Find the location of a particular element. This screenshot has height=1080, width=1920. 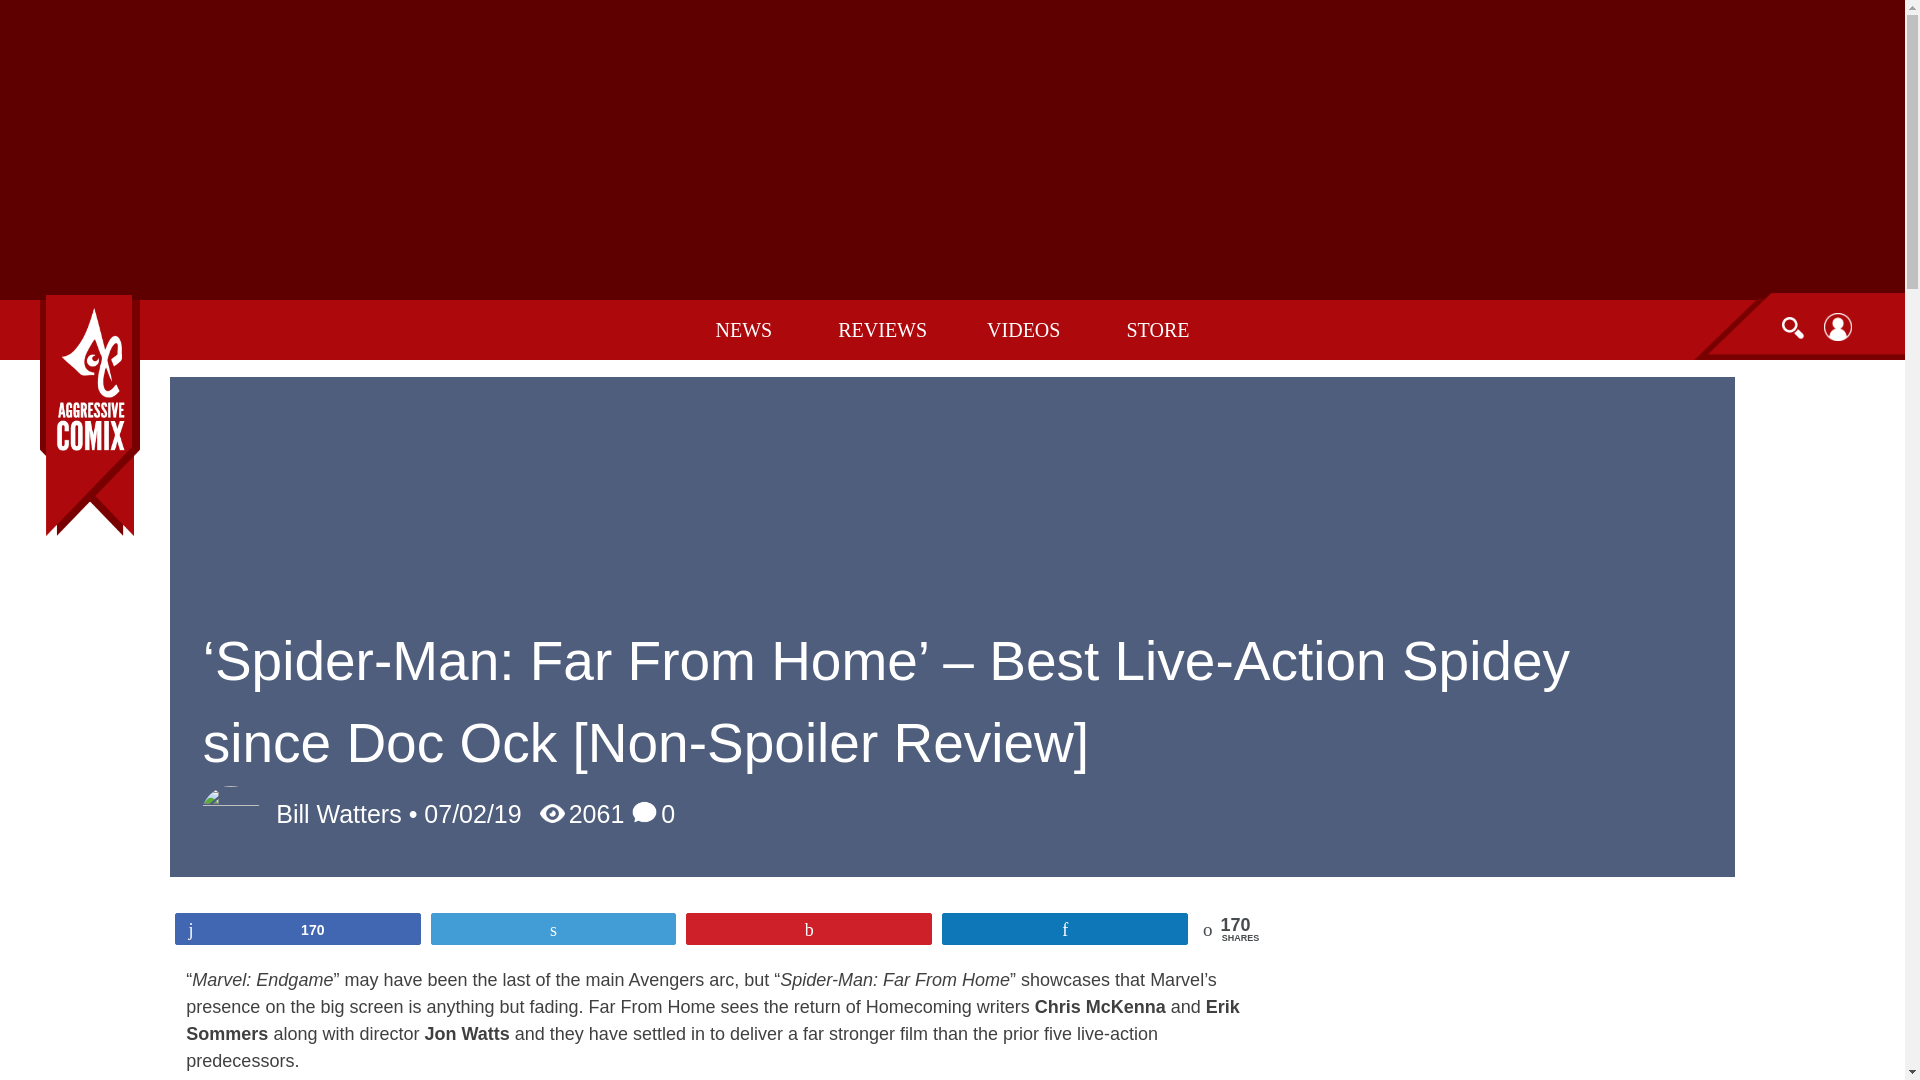

Bill Watters is located at coordinates (338, 814).